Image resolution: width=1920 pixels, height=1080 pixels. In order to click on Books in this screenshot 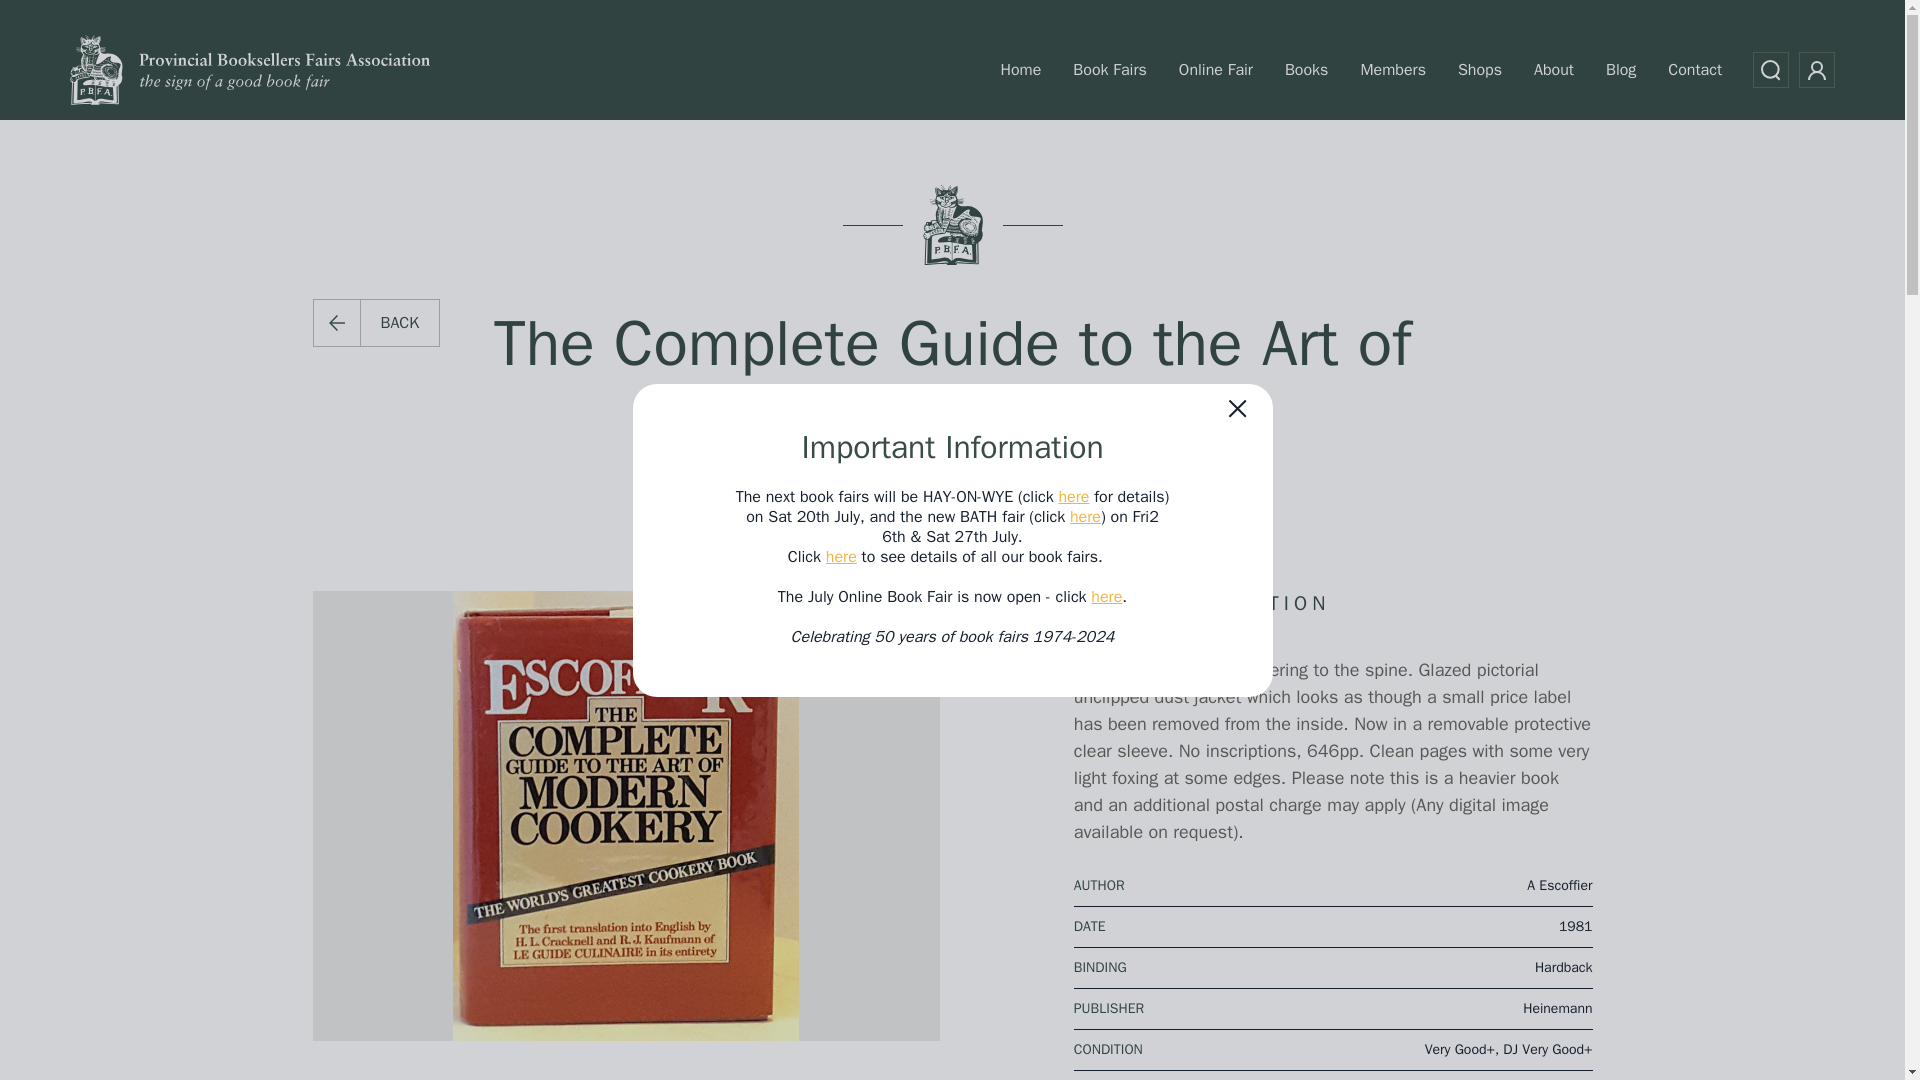, I will do `click(1306, 69)`.